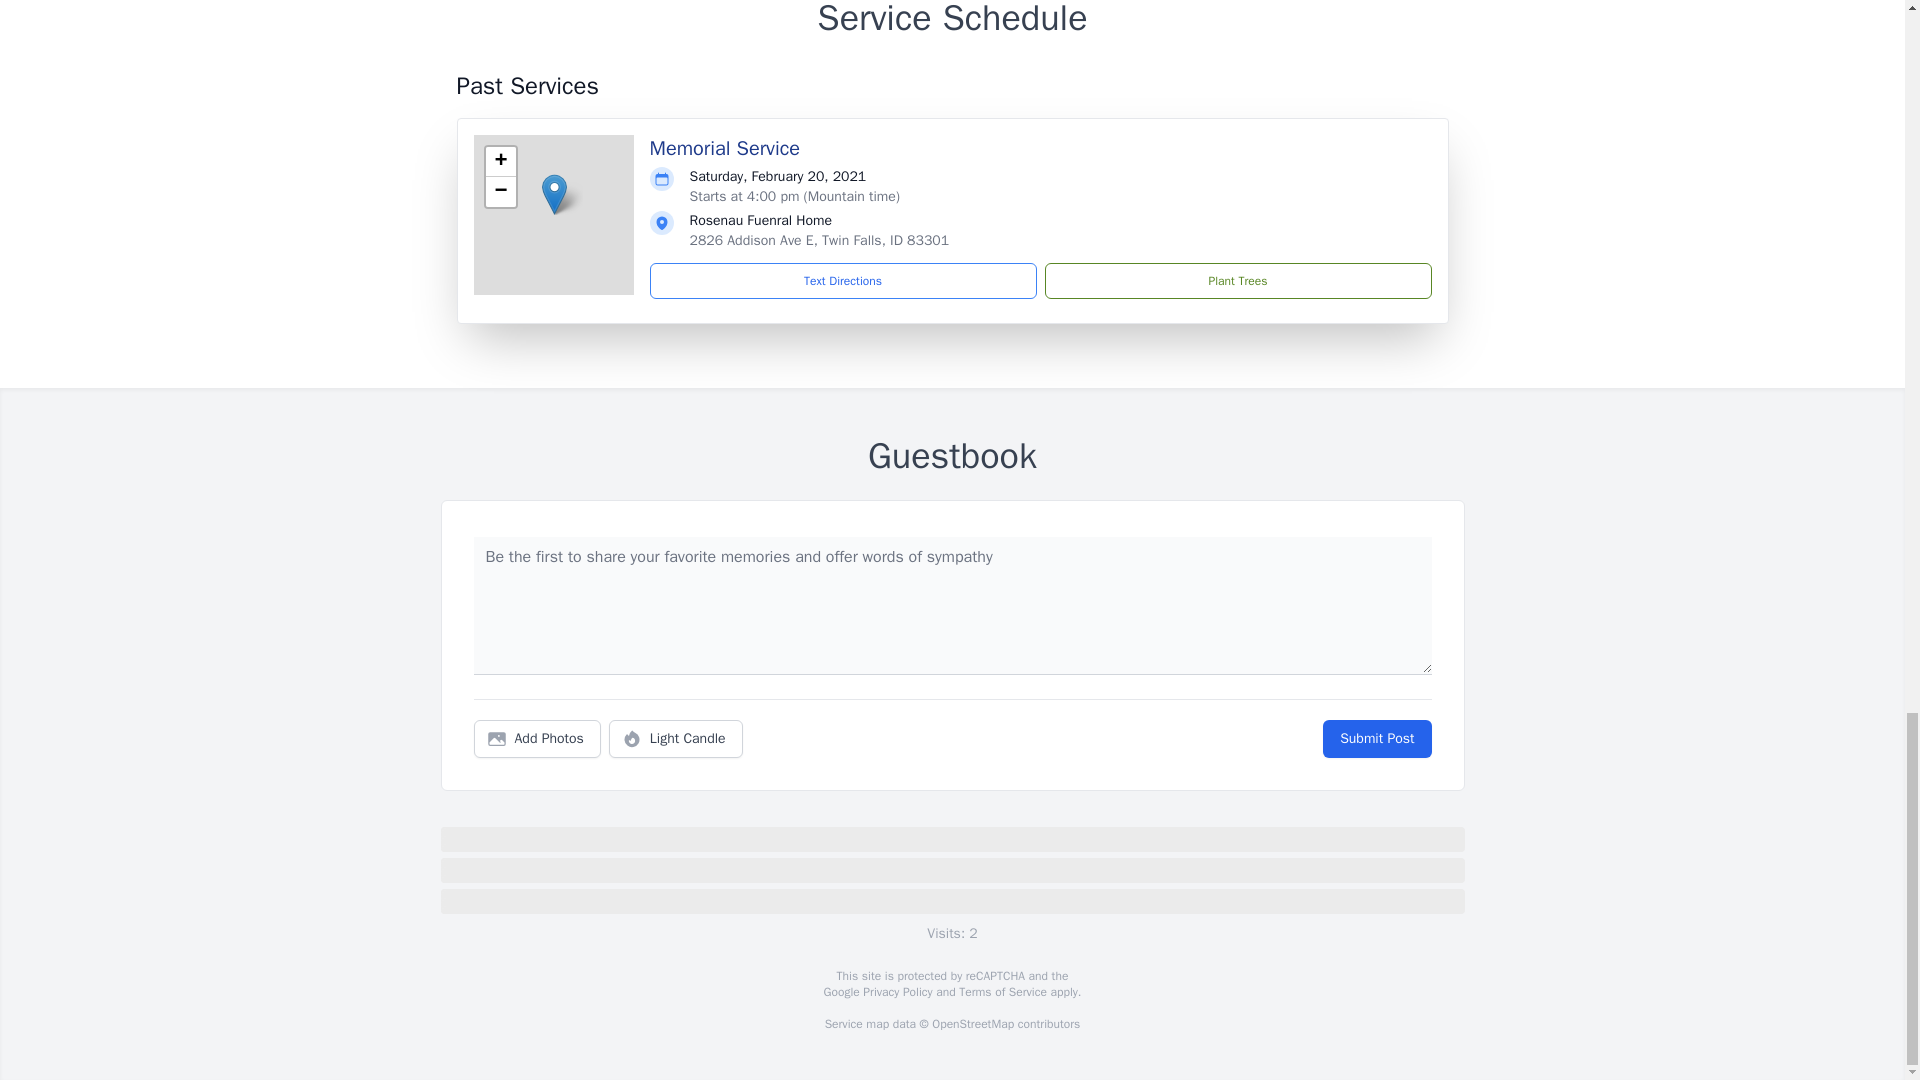  I want to click on Zoom in, so click(500, 162).